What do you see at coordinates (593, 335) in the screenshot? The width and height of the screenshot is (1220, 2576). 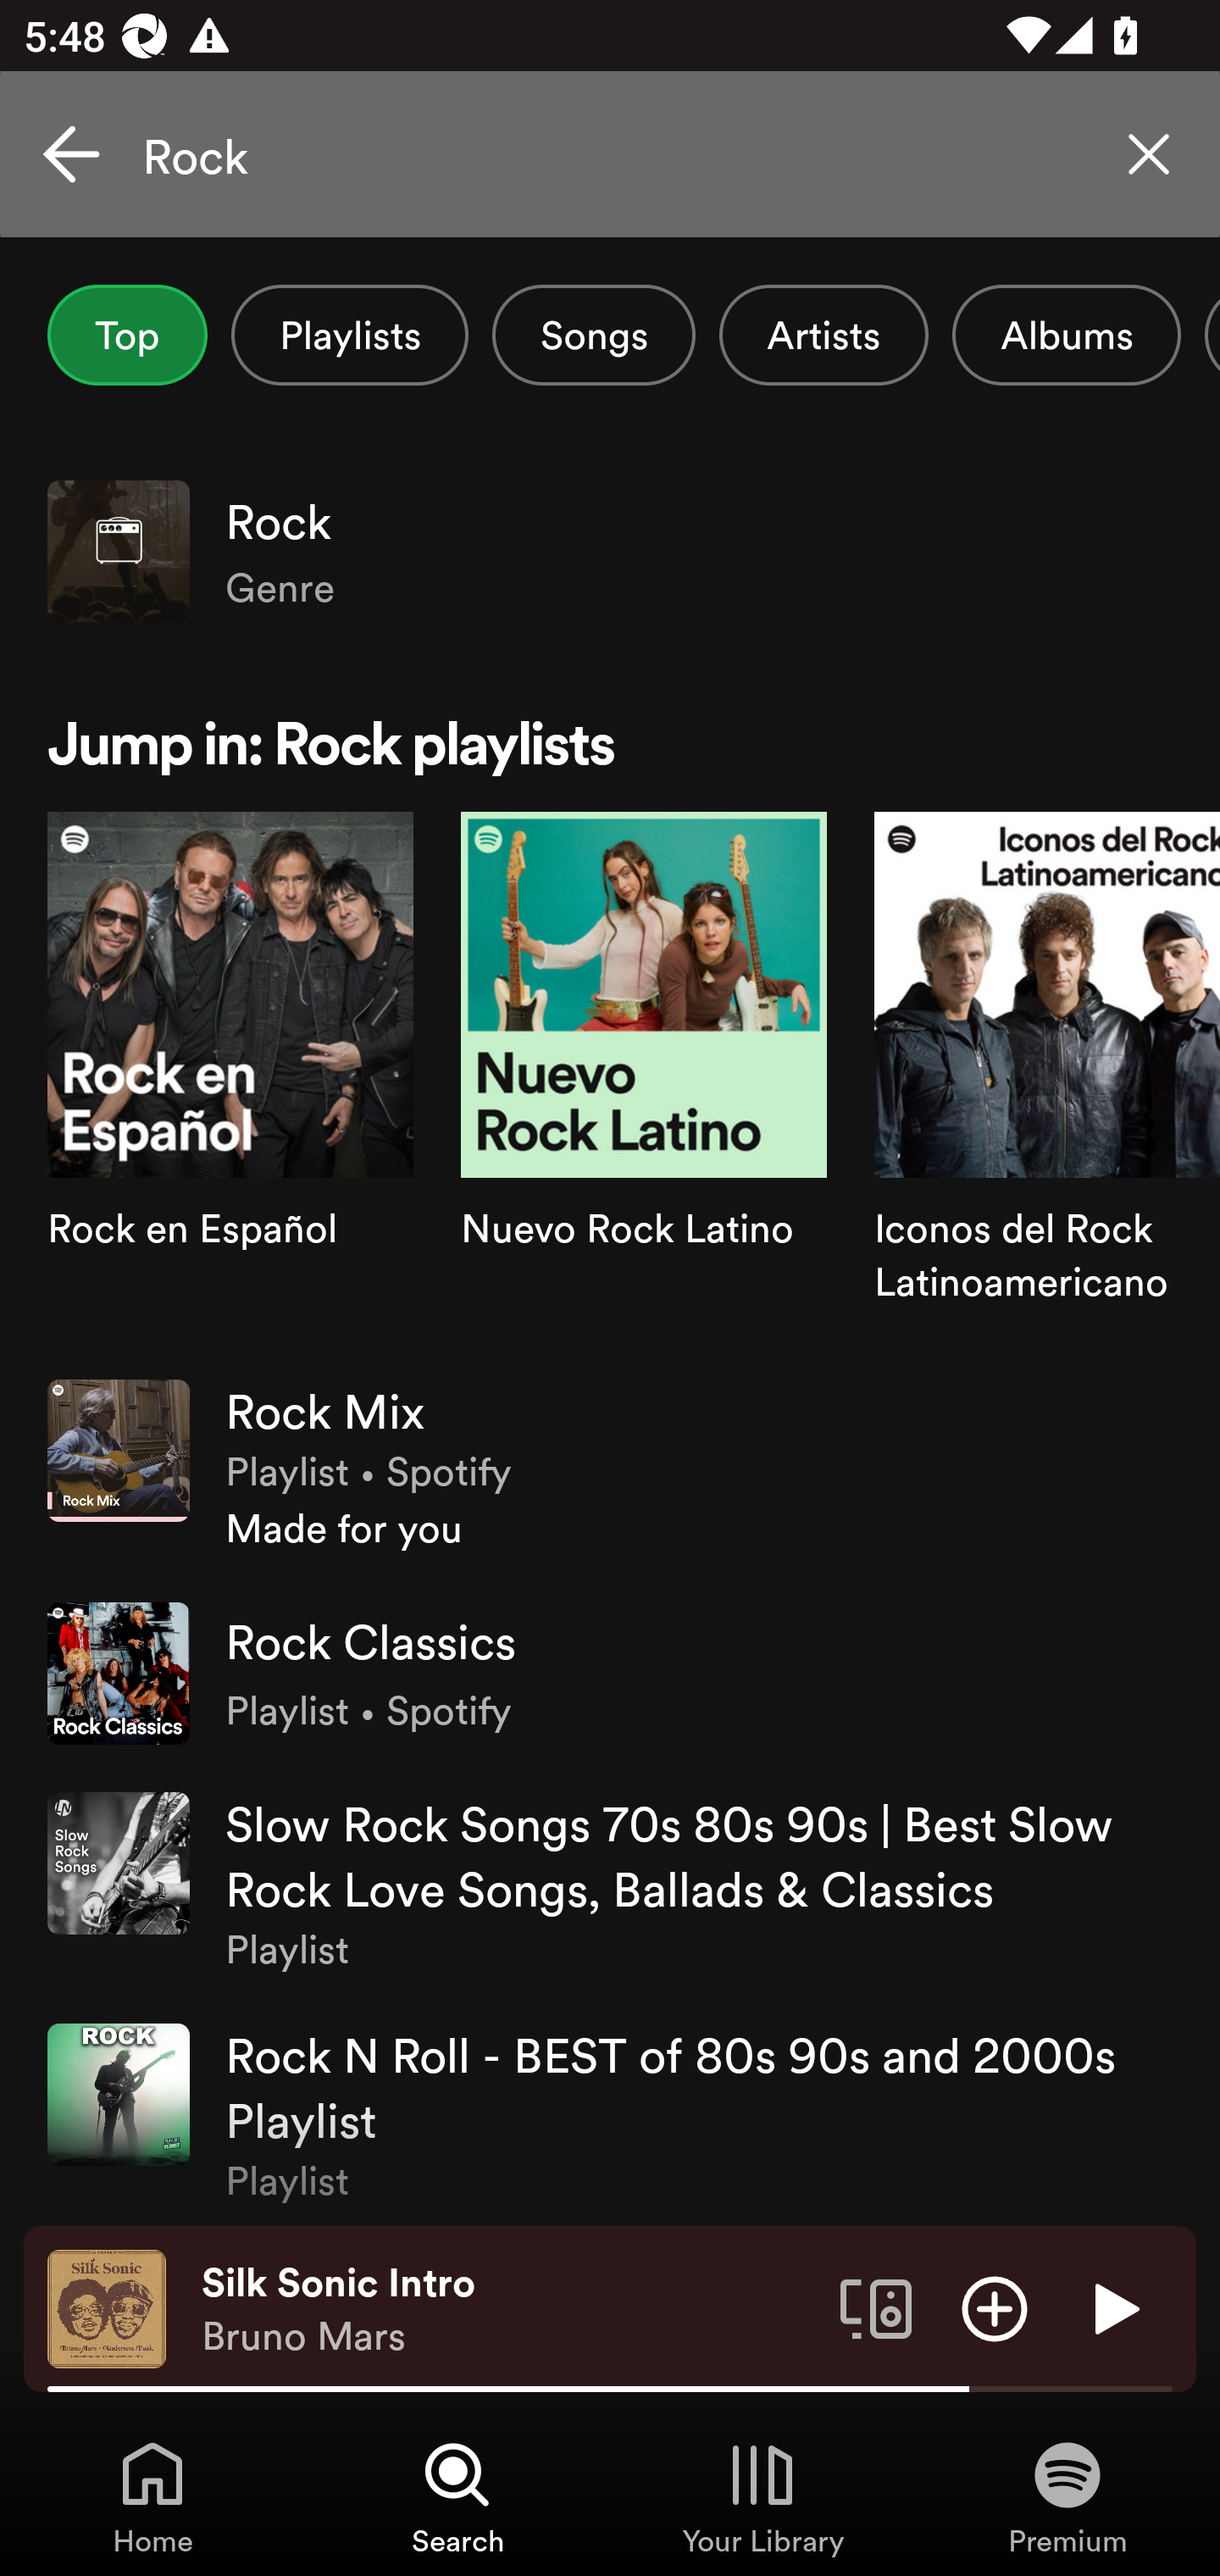 I see `Songs` at bounding box center [593, 335].